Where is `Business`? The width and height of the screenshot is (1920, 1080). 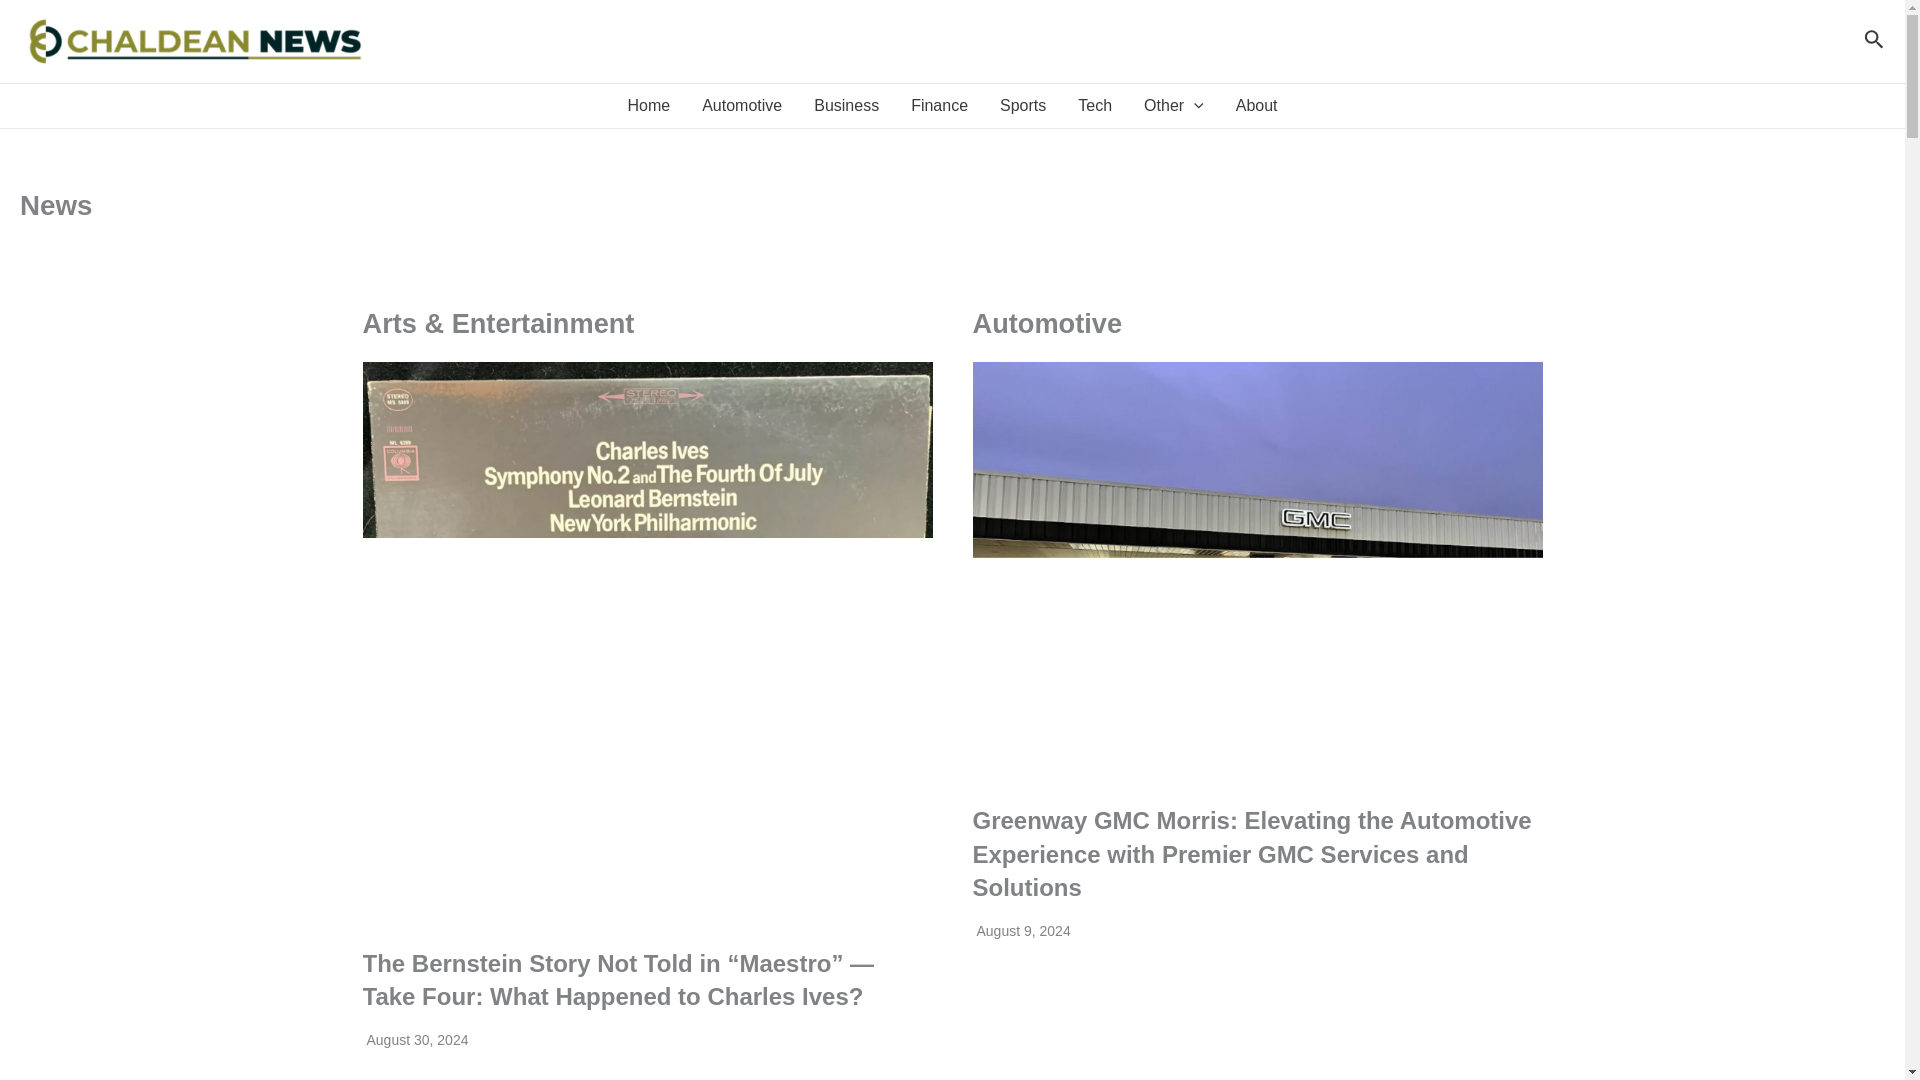
Business is located at coordinates (846, 106).